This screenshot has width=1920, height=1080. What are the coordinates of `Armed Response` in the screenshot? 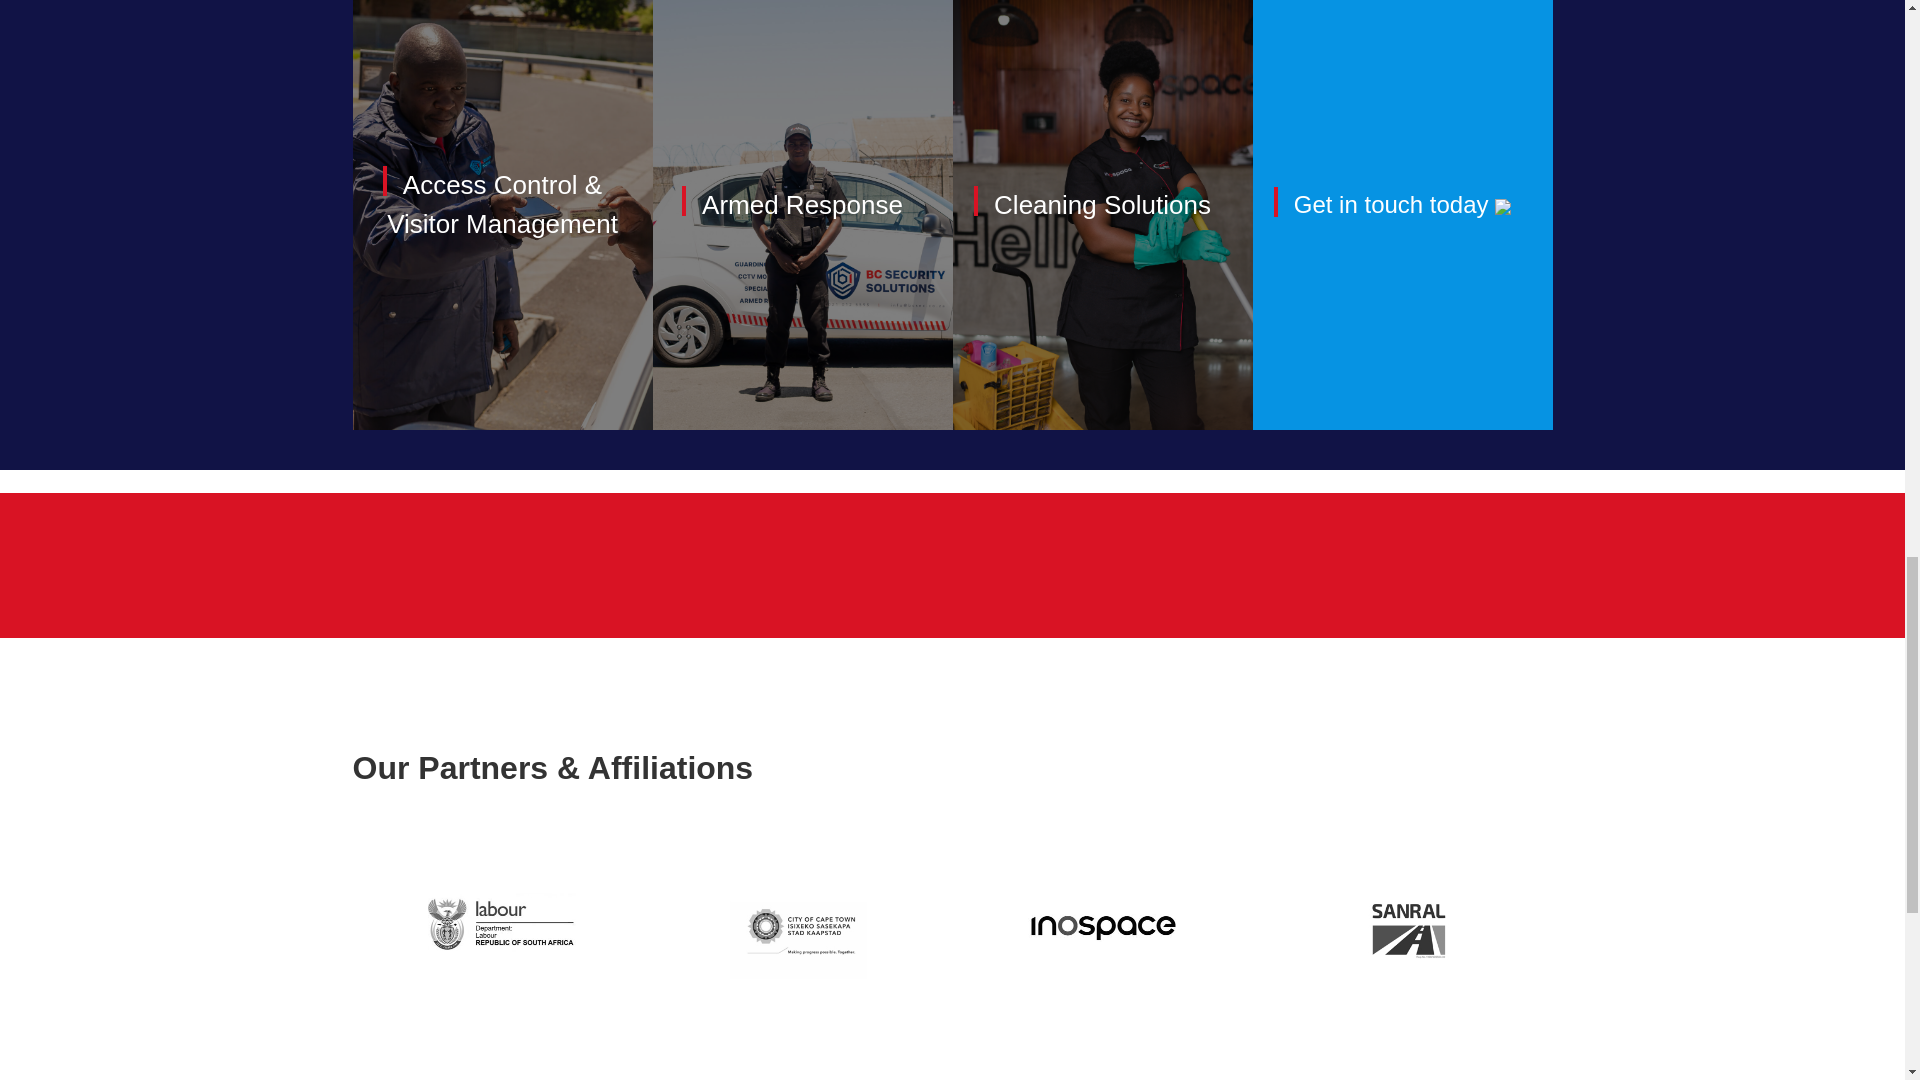 It's located at (802, 204).